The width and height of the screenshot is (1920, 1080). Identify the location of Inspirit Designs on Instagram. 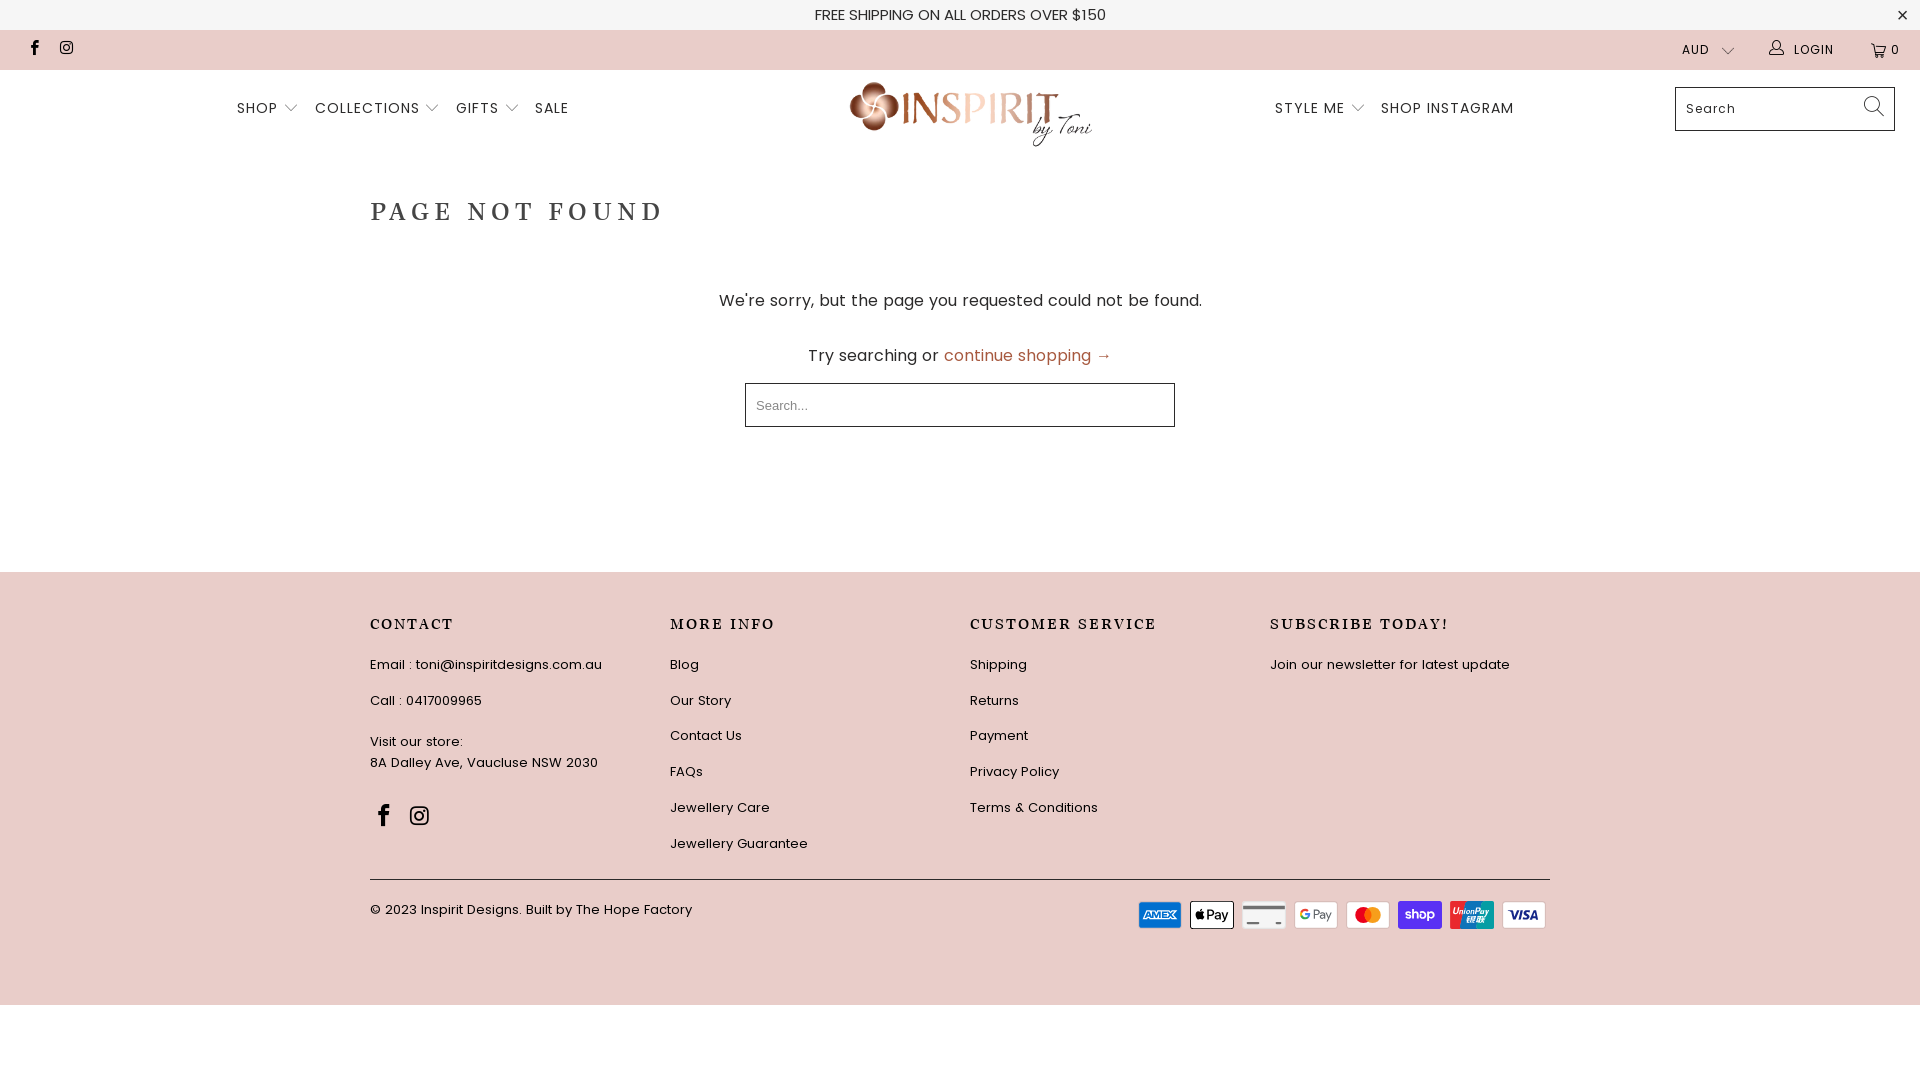
(66, 50).